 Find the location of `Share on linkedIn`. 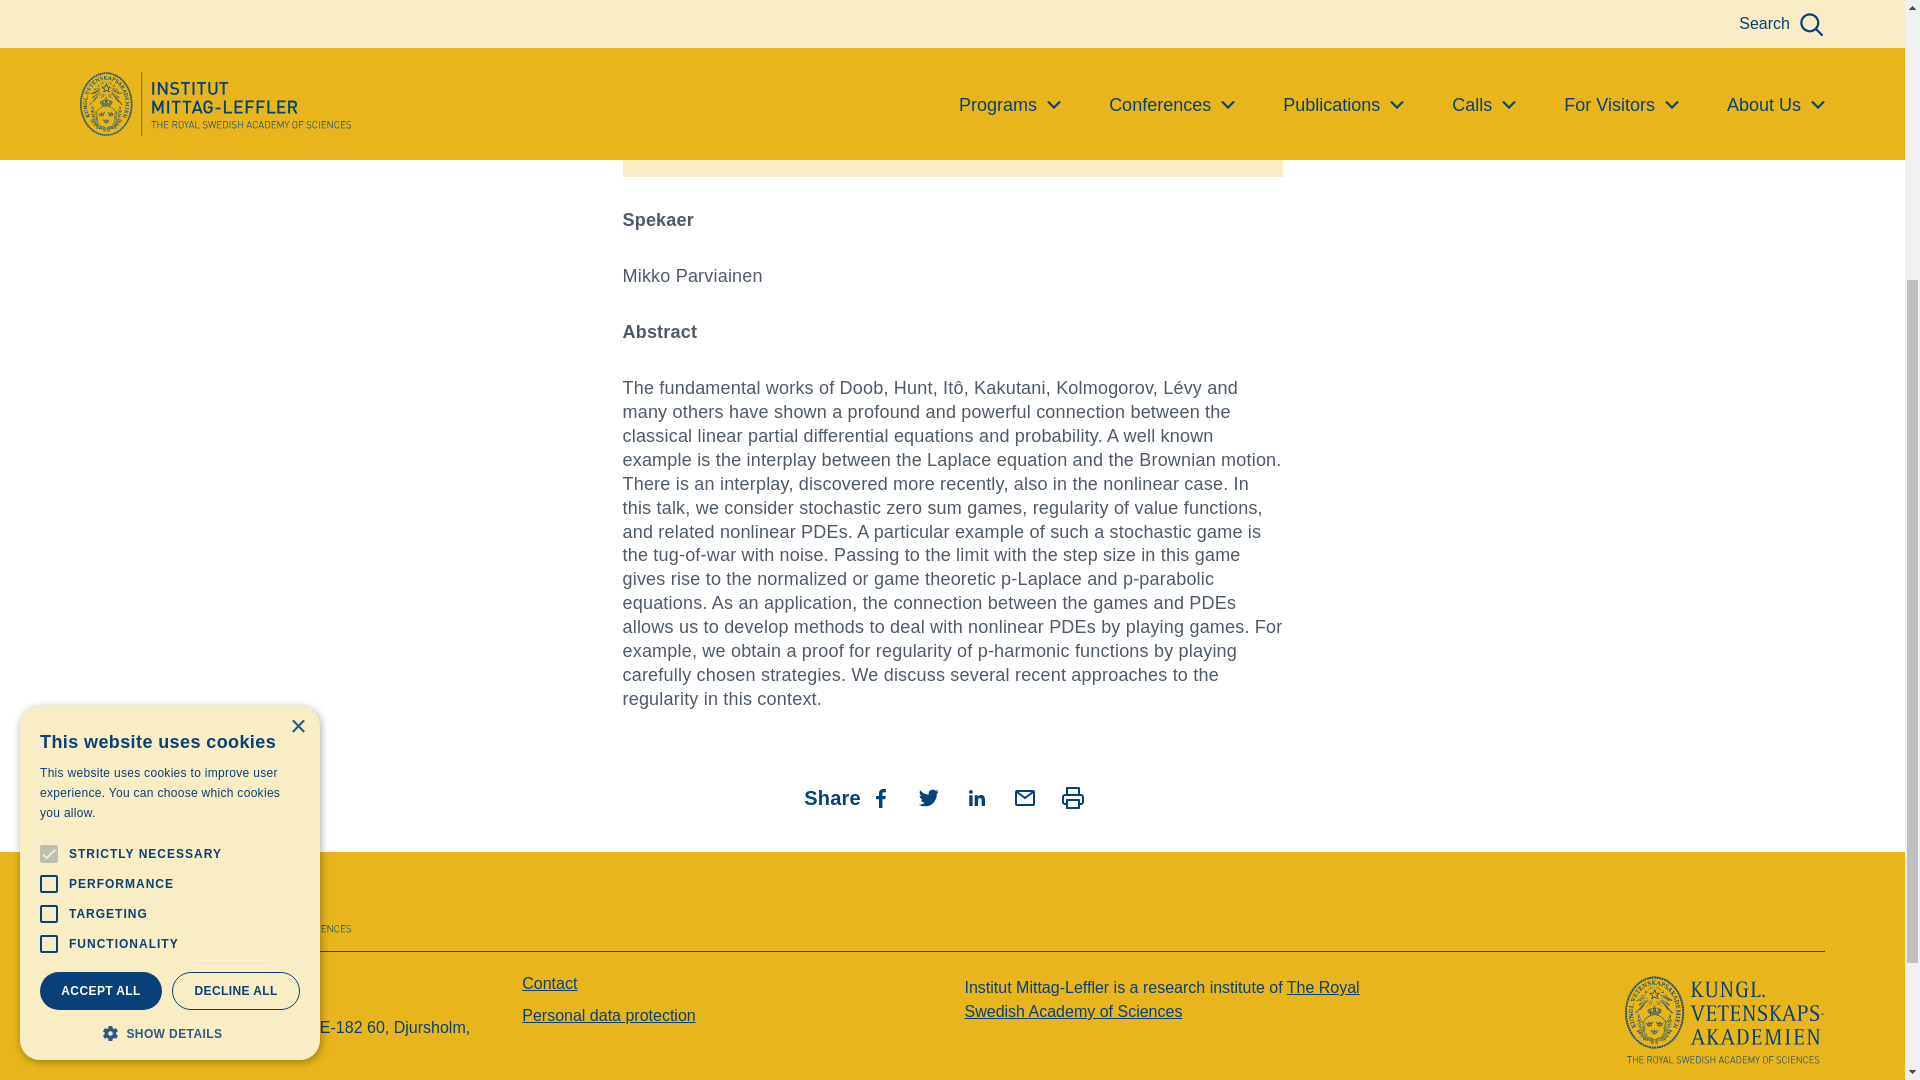

Share on linkedIn is located at coordinates (976, 798).